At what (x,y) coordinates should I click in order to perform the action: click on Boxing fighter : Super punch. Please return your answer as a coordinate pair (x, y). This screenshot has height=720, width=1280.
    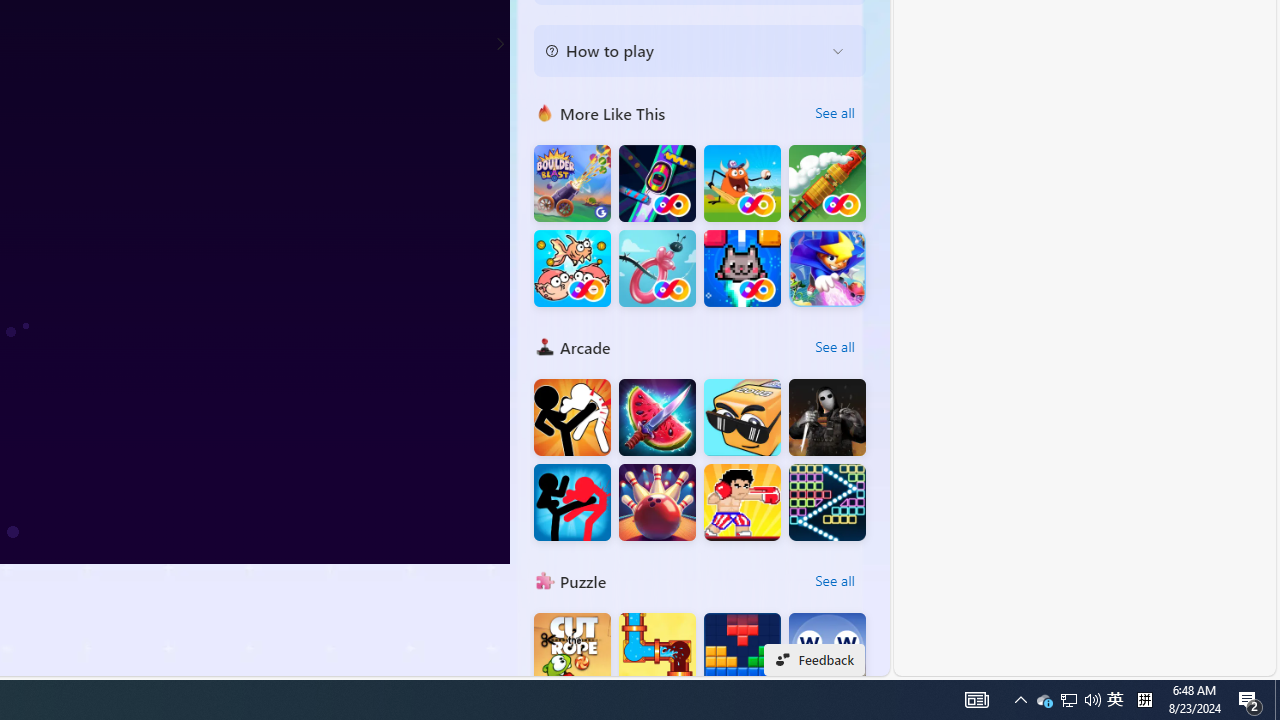
    Looking at the image, I should click on (742, 502).